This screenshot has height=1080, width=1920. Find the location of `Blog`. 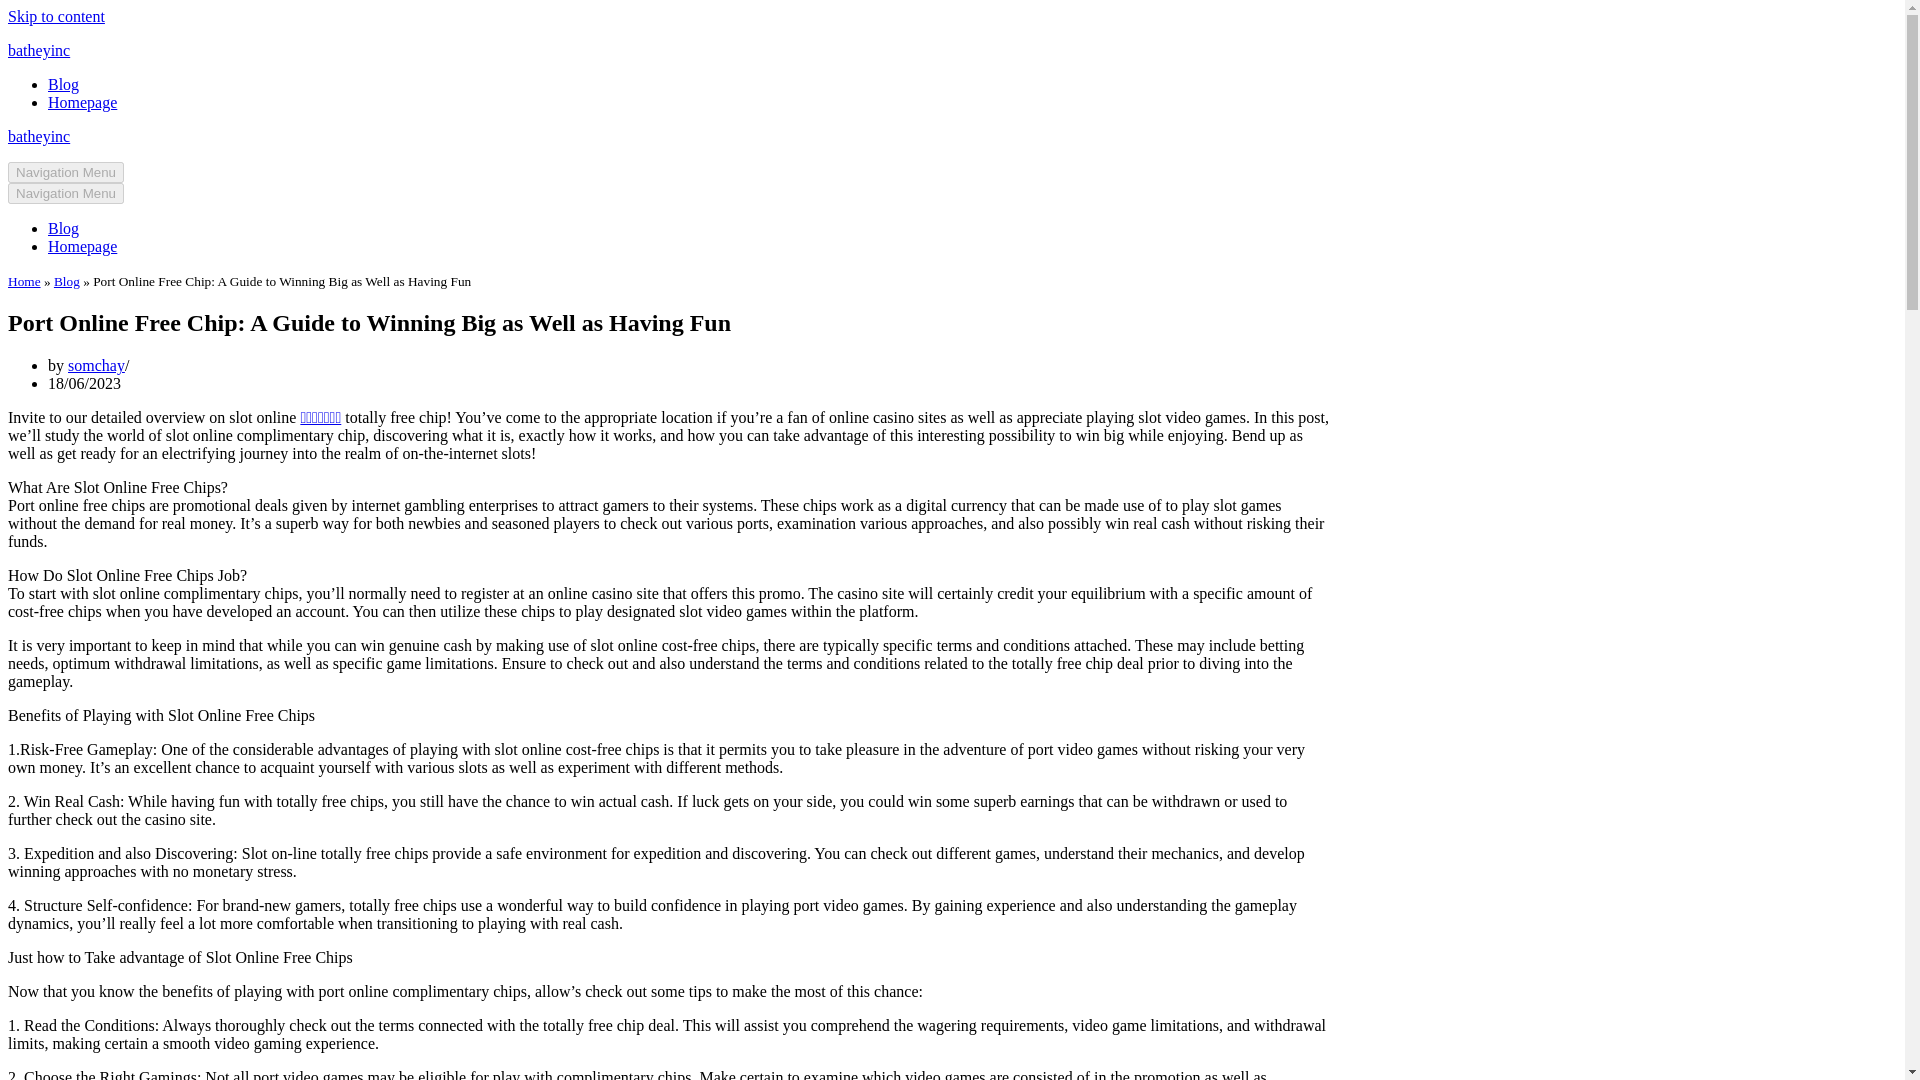

Blog is located at coordinates (63, 84).